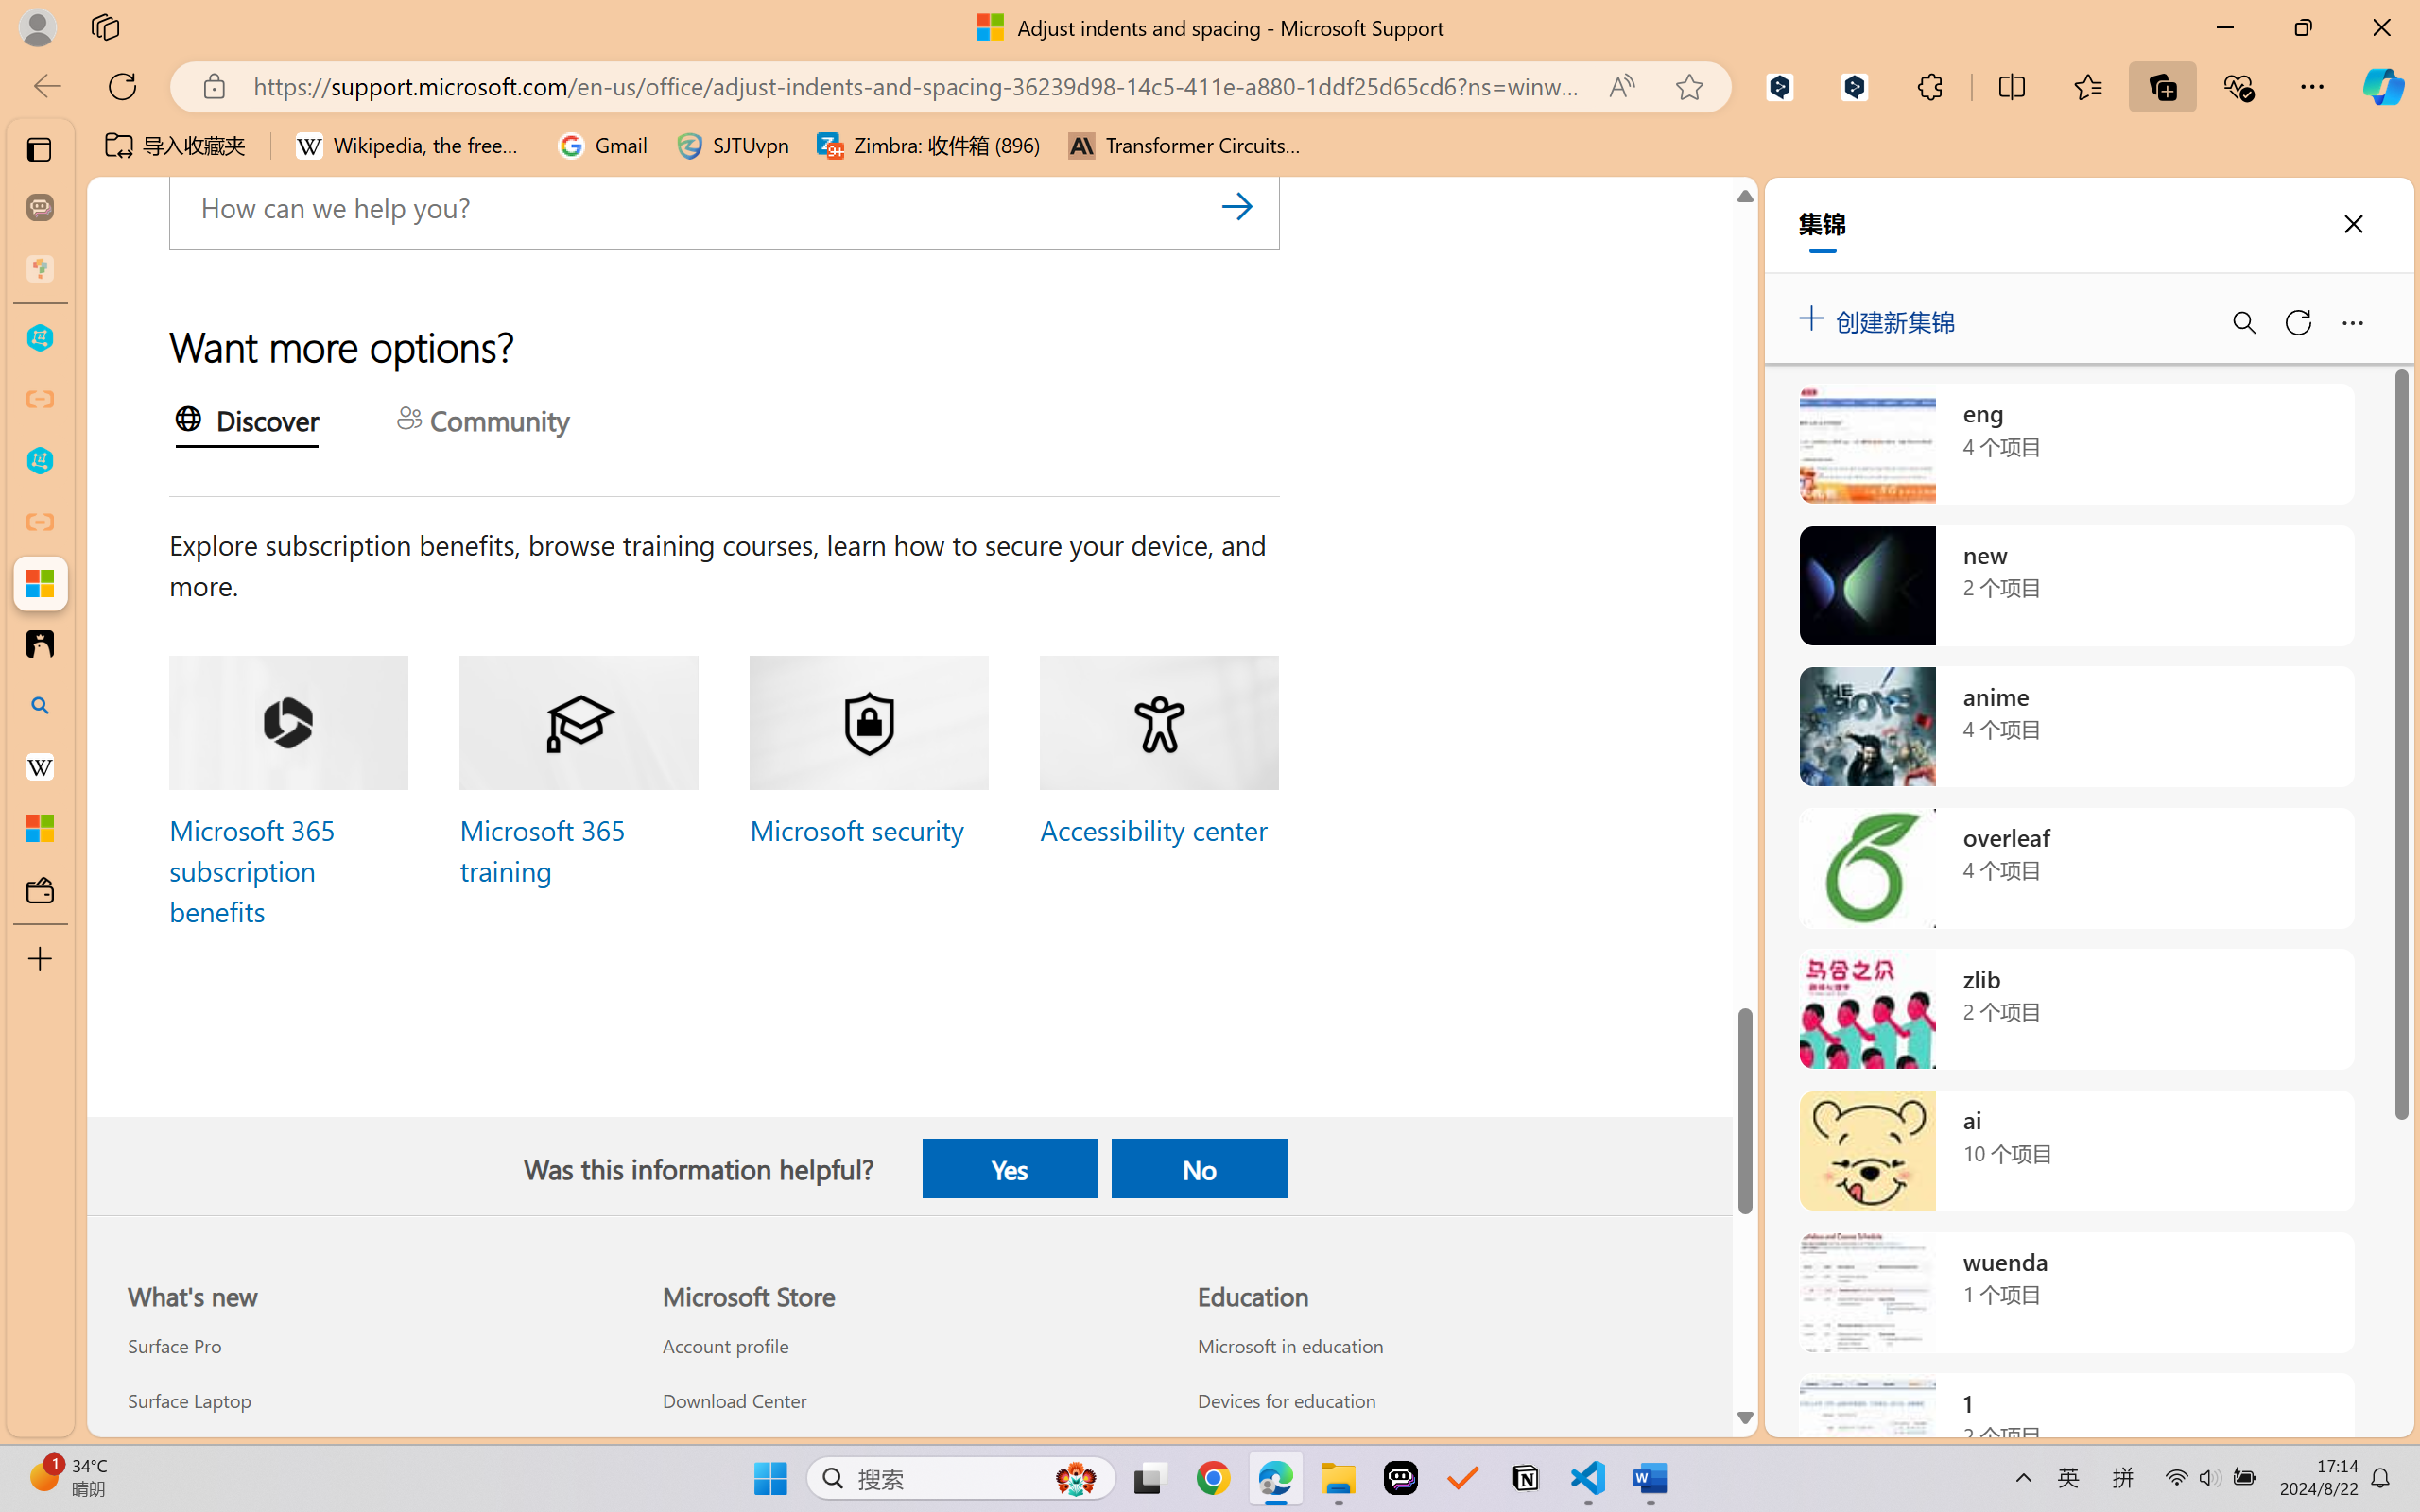 The width and height of the screenshot is (2420, 1512). Describe the element at coordinates (732, 146) in the screenshot. I see `SJTUvpn` at that location.